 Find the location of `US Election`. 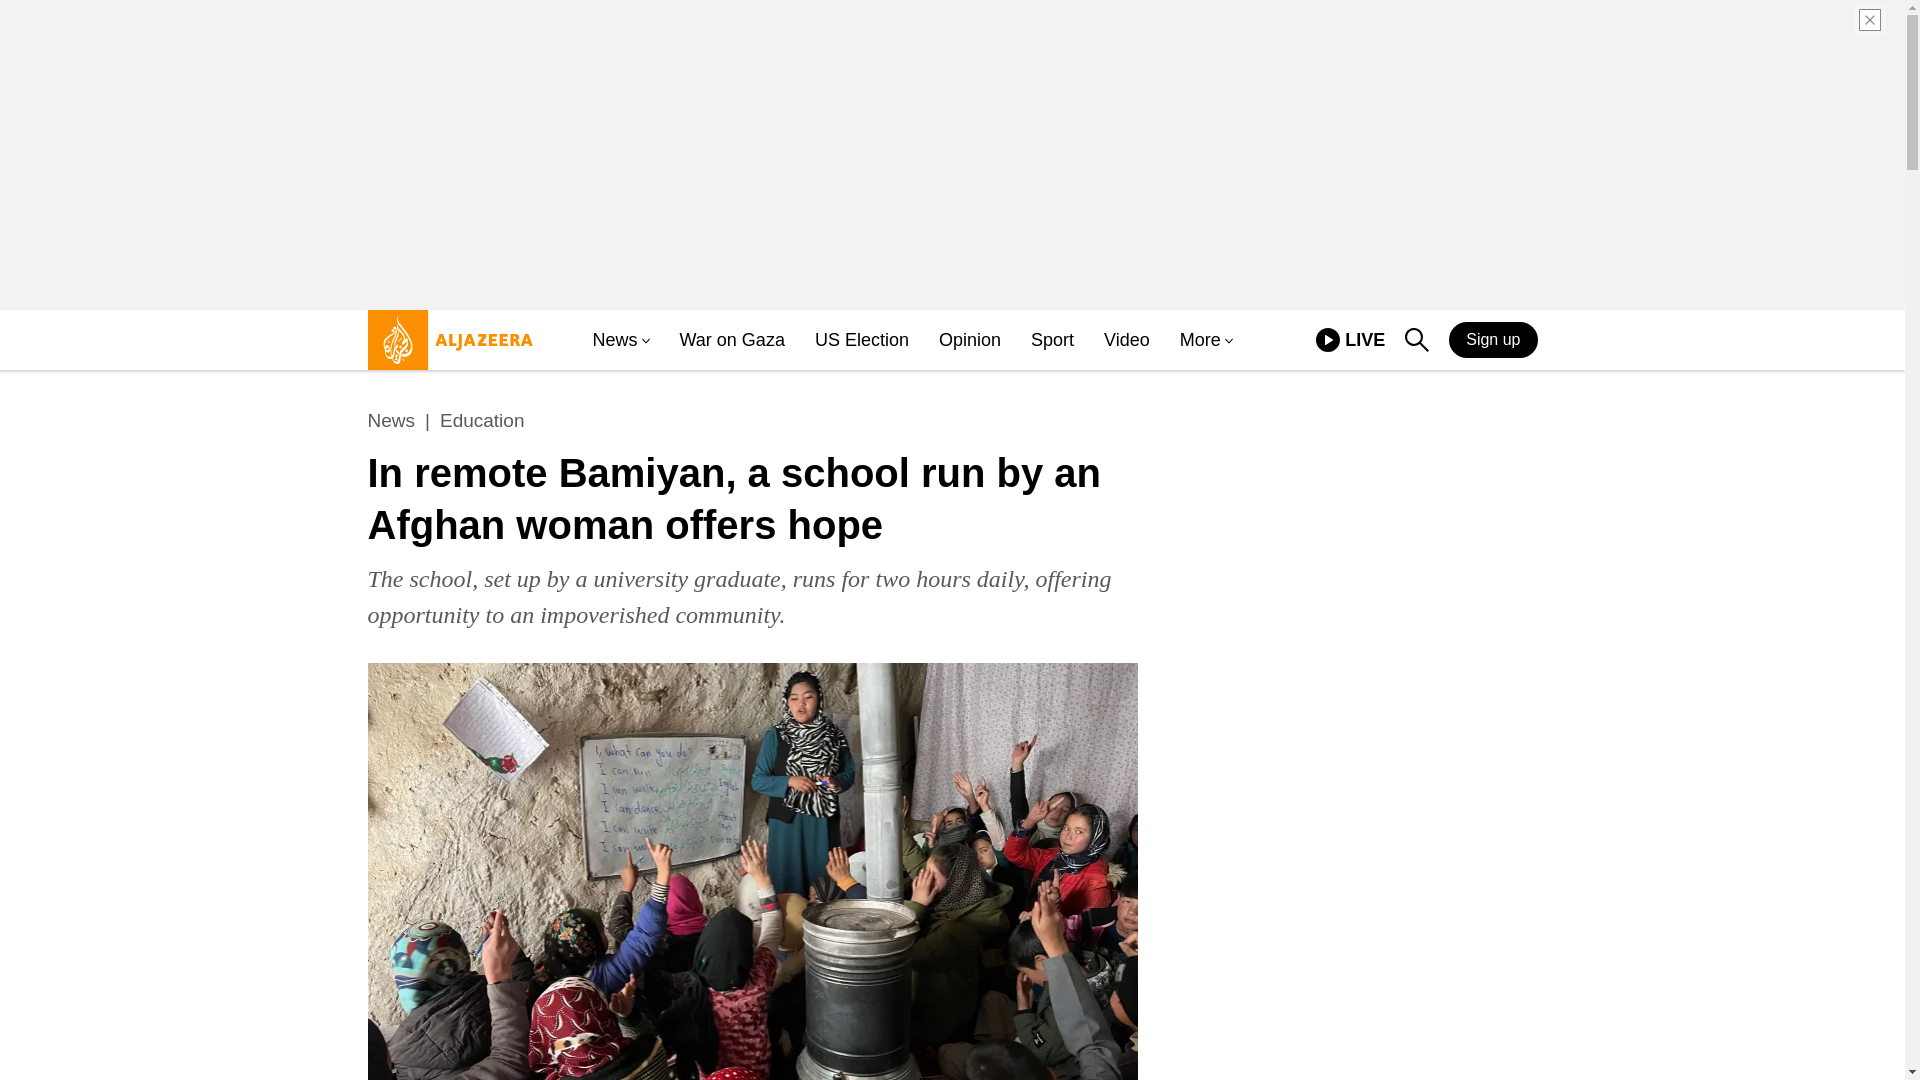

US Election is located at coordinates (861, 340).